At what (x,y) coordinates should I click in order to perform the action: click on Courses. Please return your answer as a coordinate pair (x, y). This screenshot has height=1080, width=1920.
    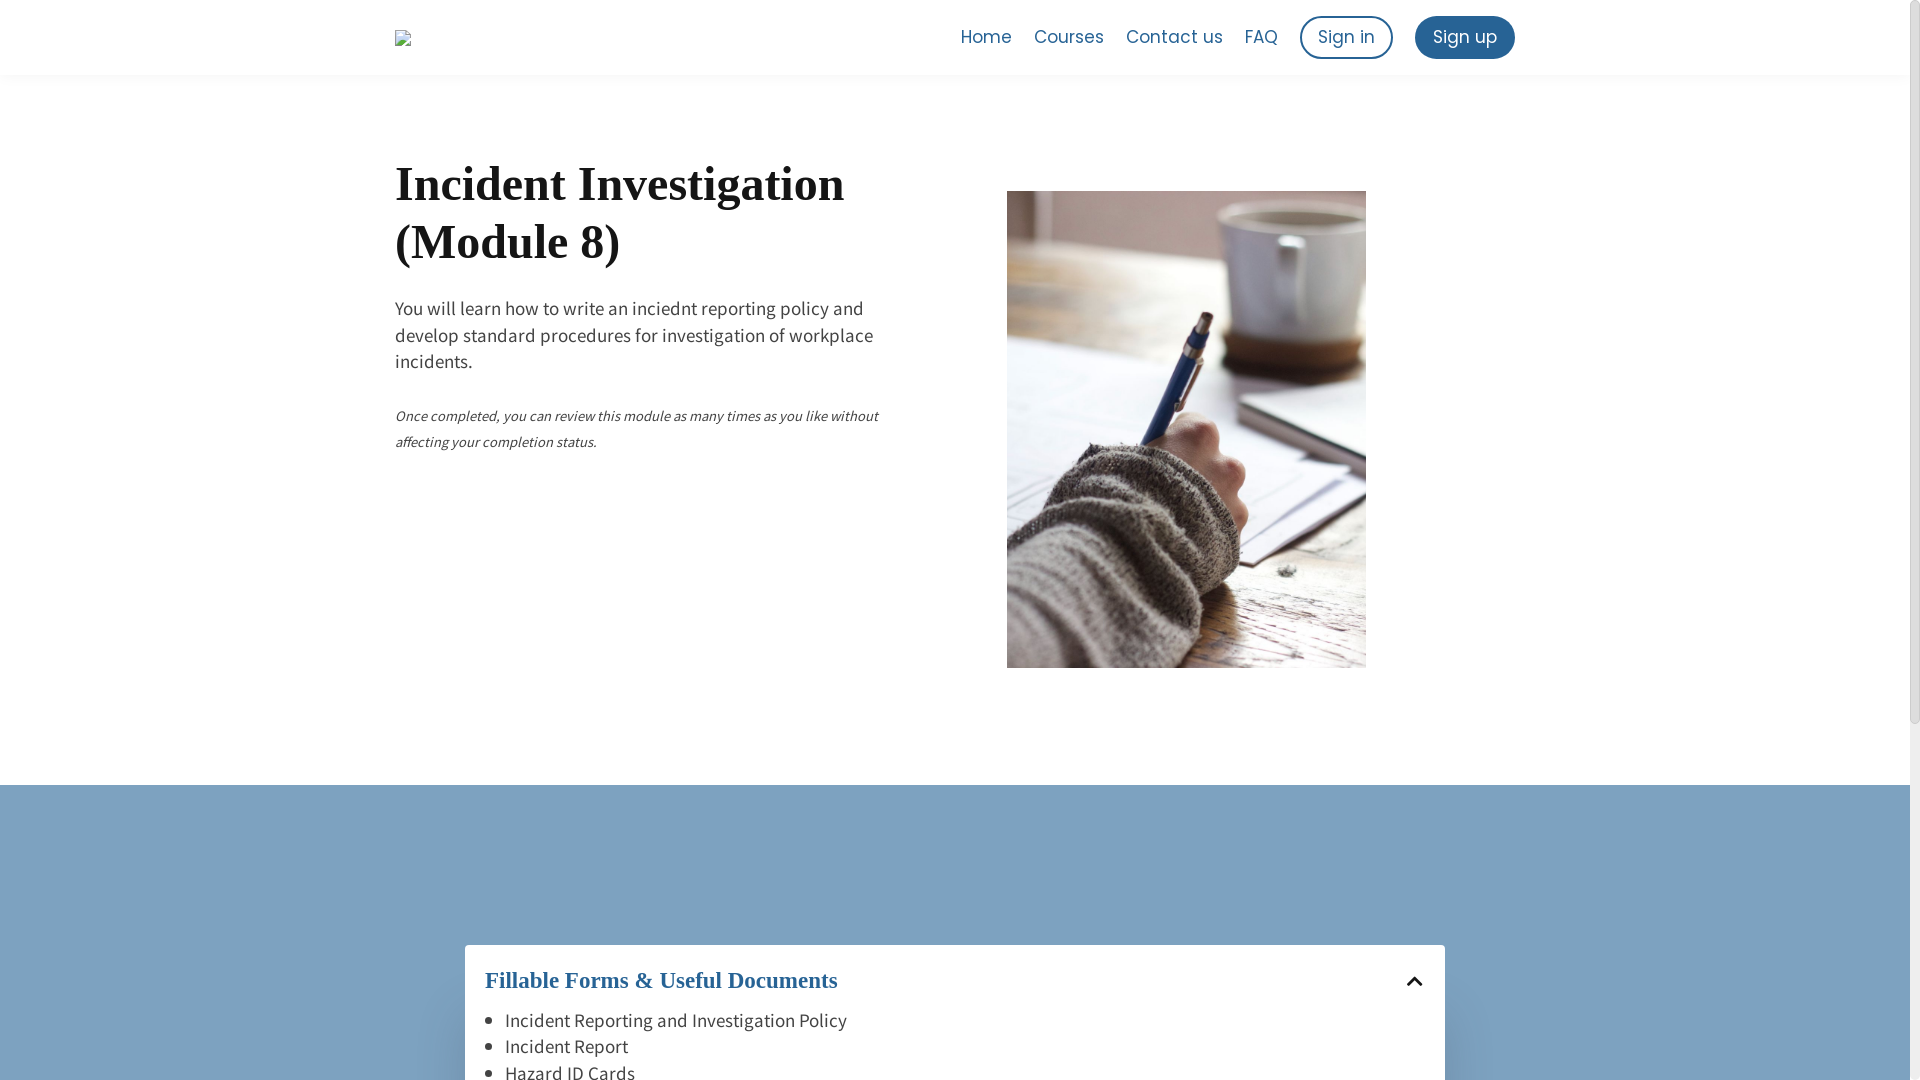
    Looking at the image, I should click on (1069, 37).